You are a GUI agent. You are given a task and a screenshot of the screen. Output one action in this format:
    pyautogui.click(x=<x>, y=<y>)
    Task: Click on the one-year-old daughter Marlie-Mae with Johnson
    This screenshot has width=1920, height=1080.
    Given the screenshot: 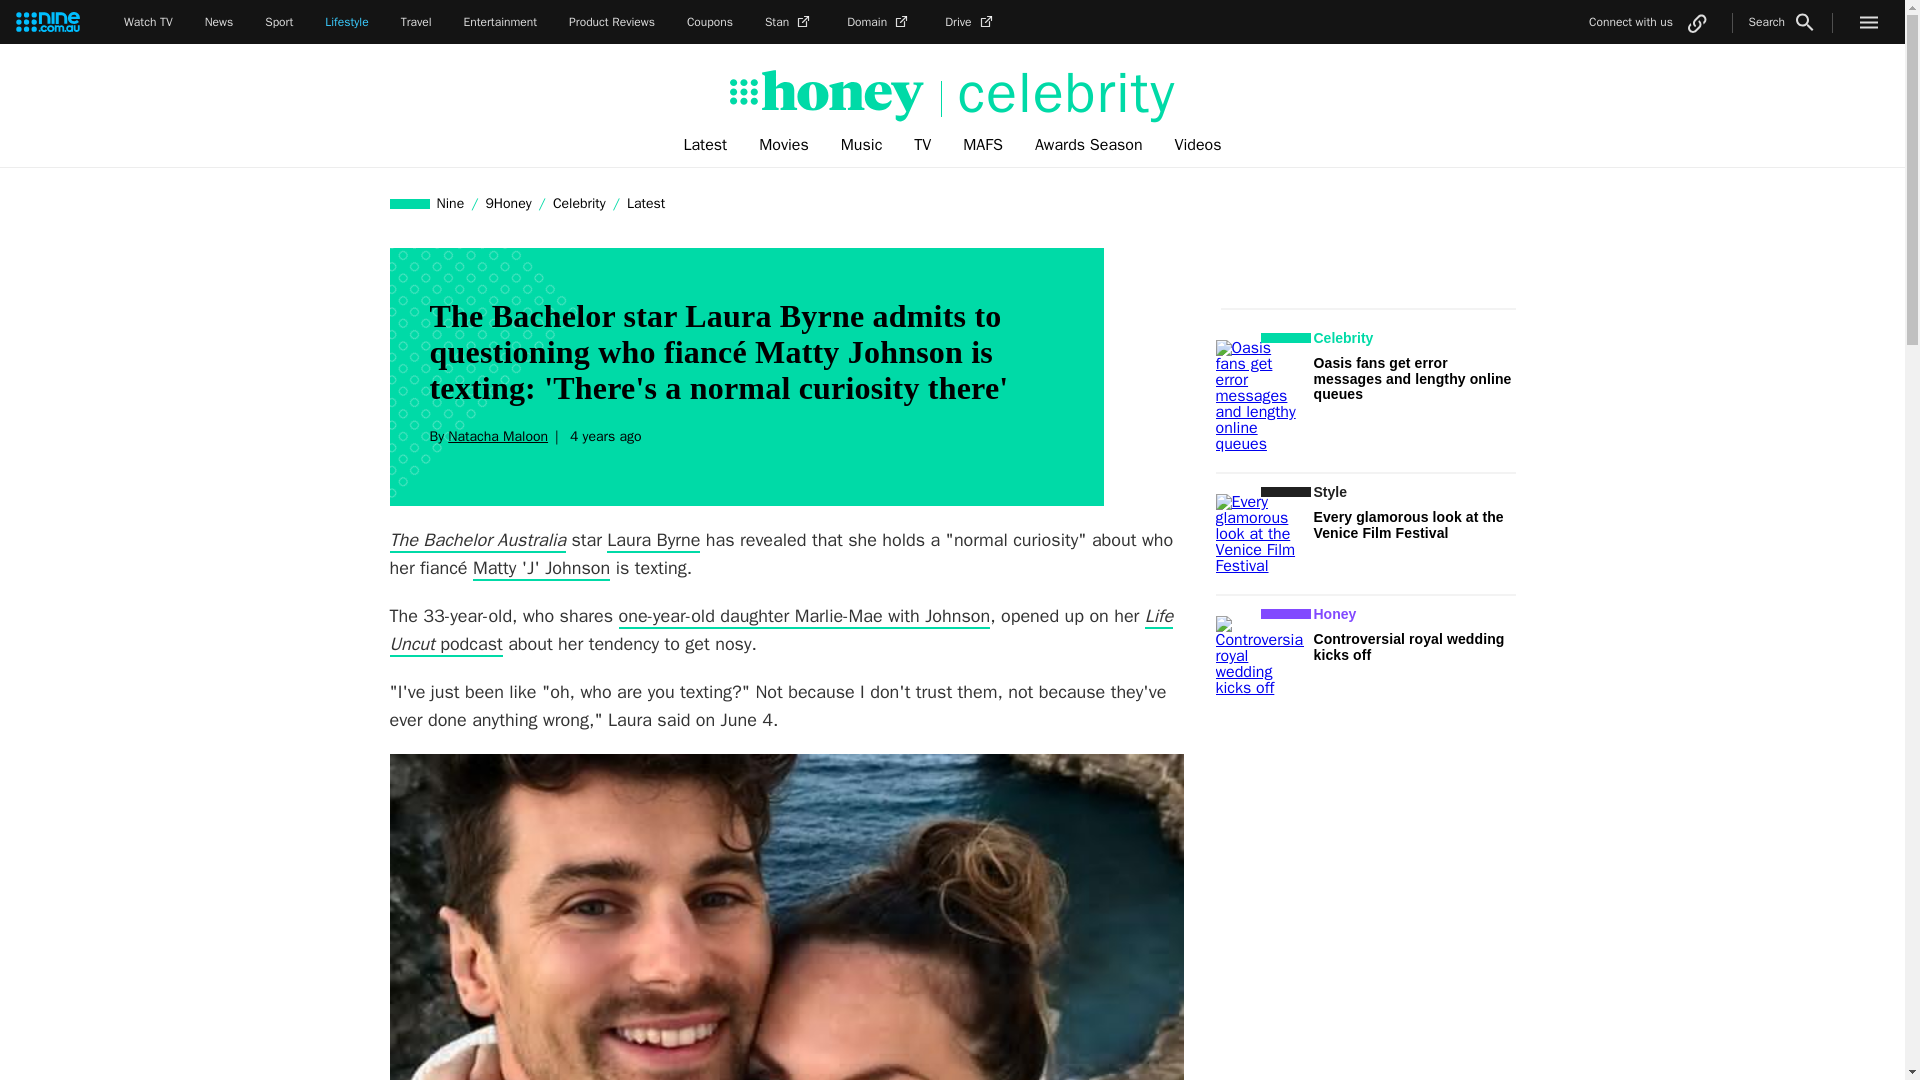 What is the action you would take?
    pyautogui.click(x=804, y=616)
    